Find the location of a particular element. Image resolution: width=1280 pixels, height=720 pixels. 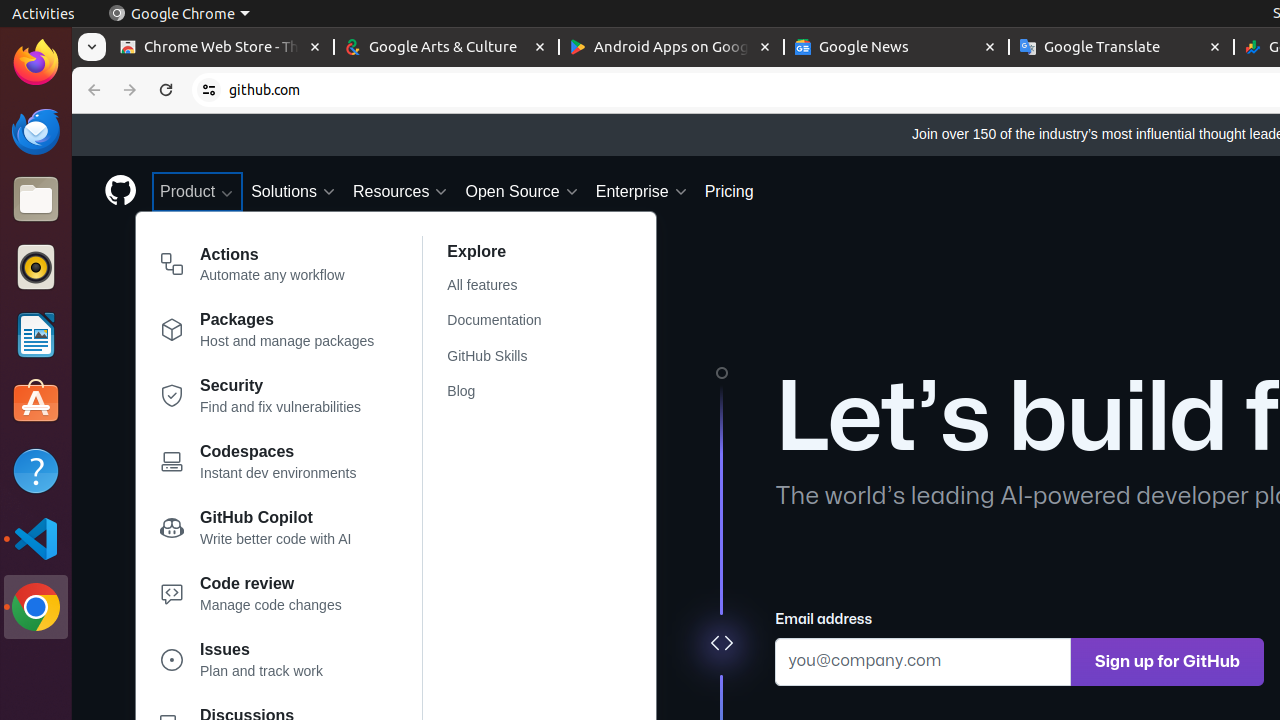

Thunderbird Mail is located at coordinates (36, 131).